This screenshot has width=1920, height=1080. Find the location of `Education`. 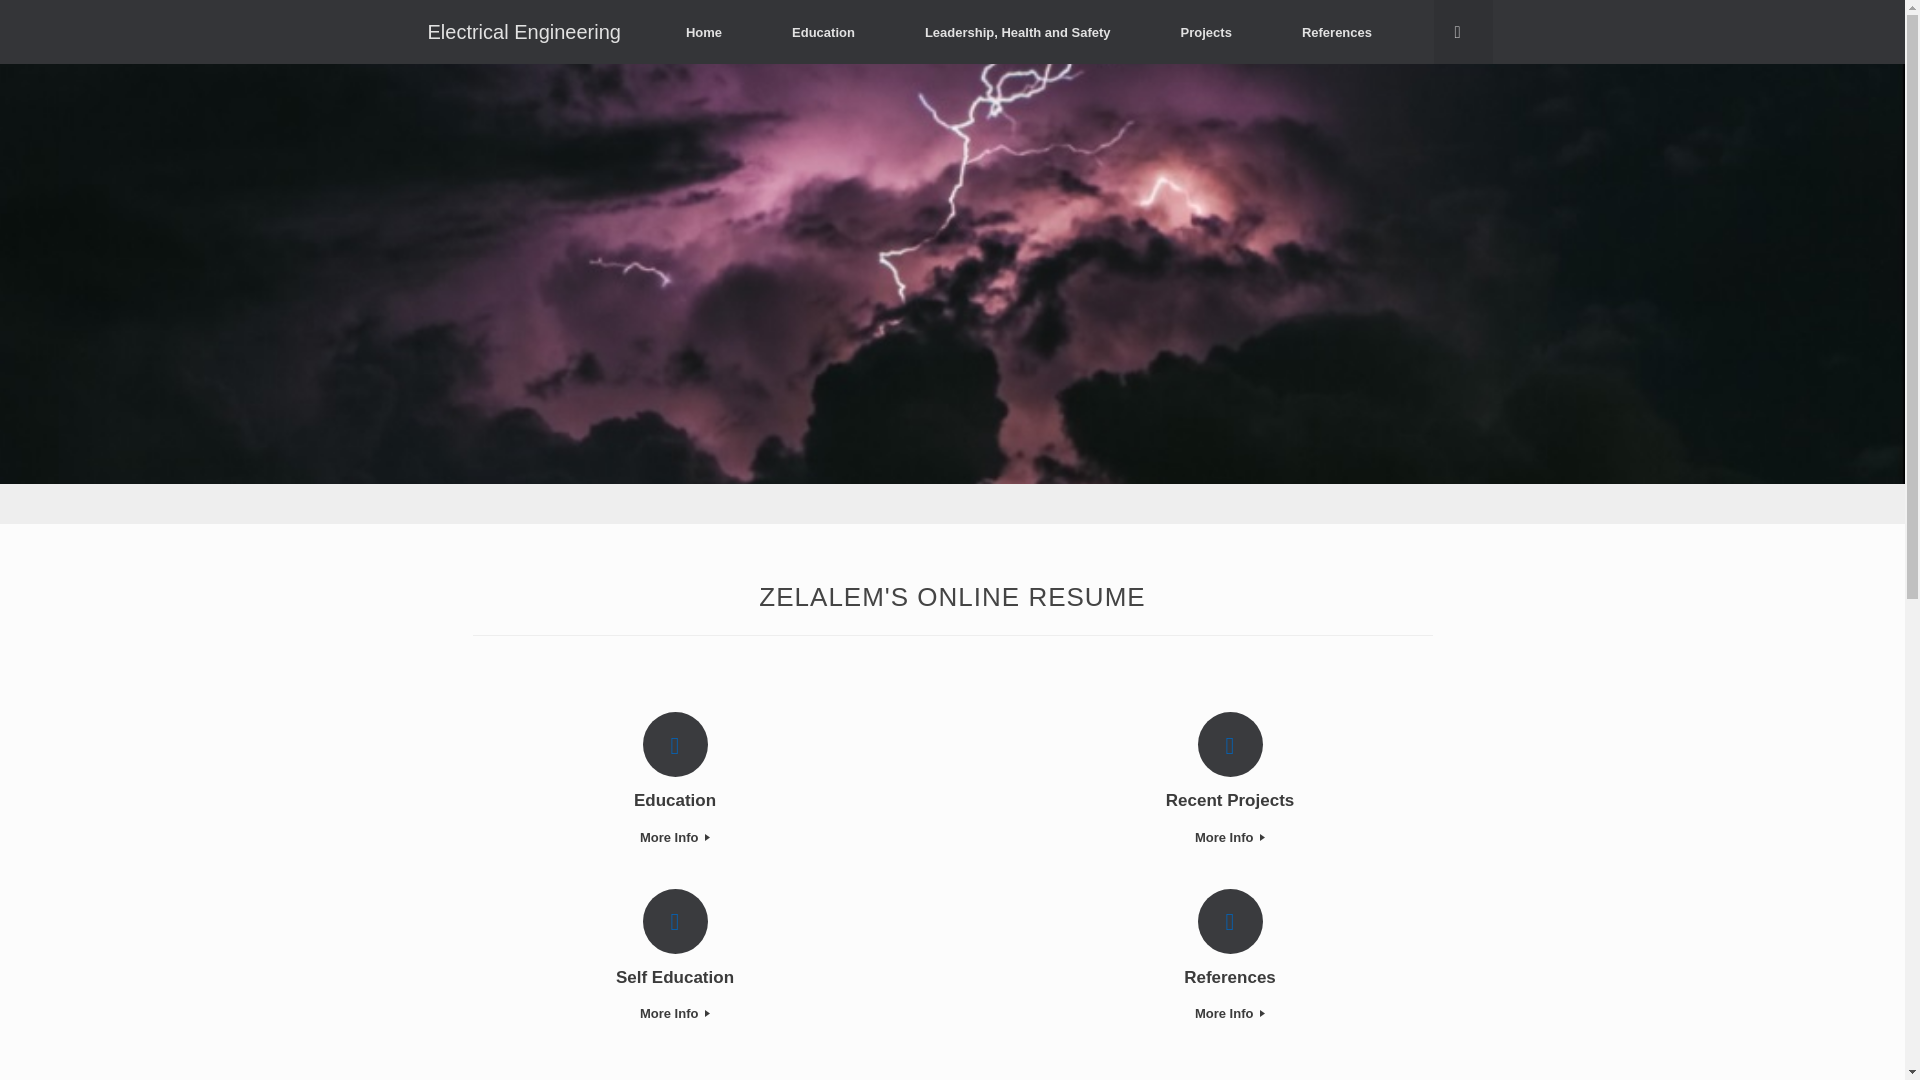

Education is located at coordinates (676, 800).